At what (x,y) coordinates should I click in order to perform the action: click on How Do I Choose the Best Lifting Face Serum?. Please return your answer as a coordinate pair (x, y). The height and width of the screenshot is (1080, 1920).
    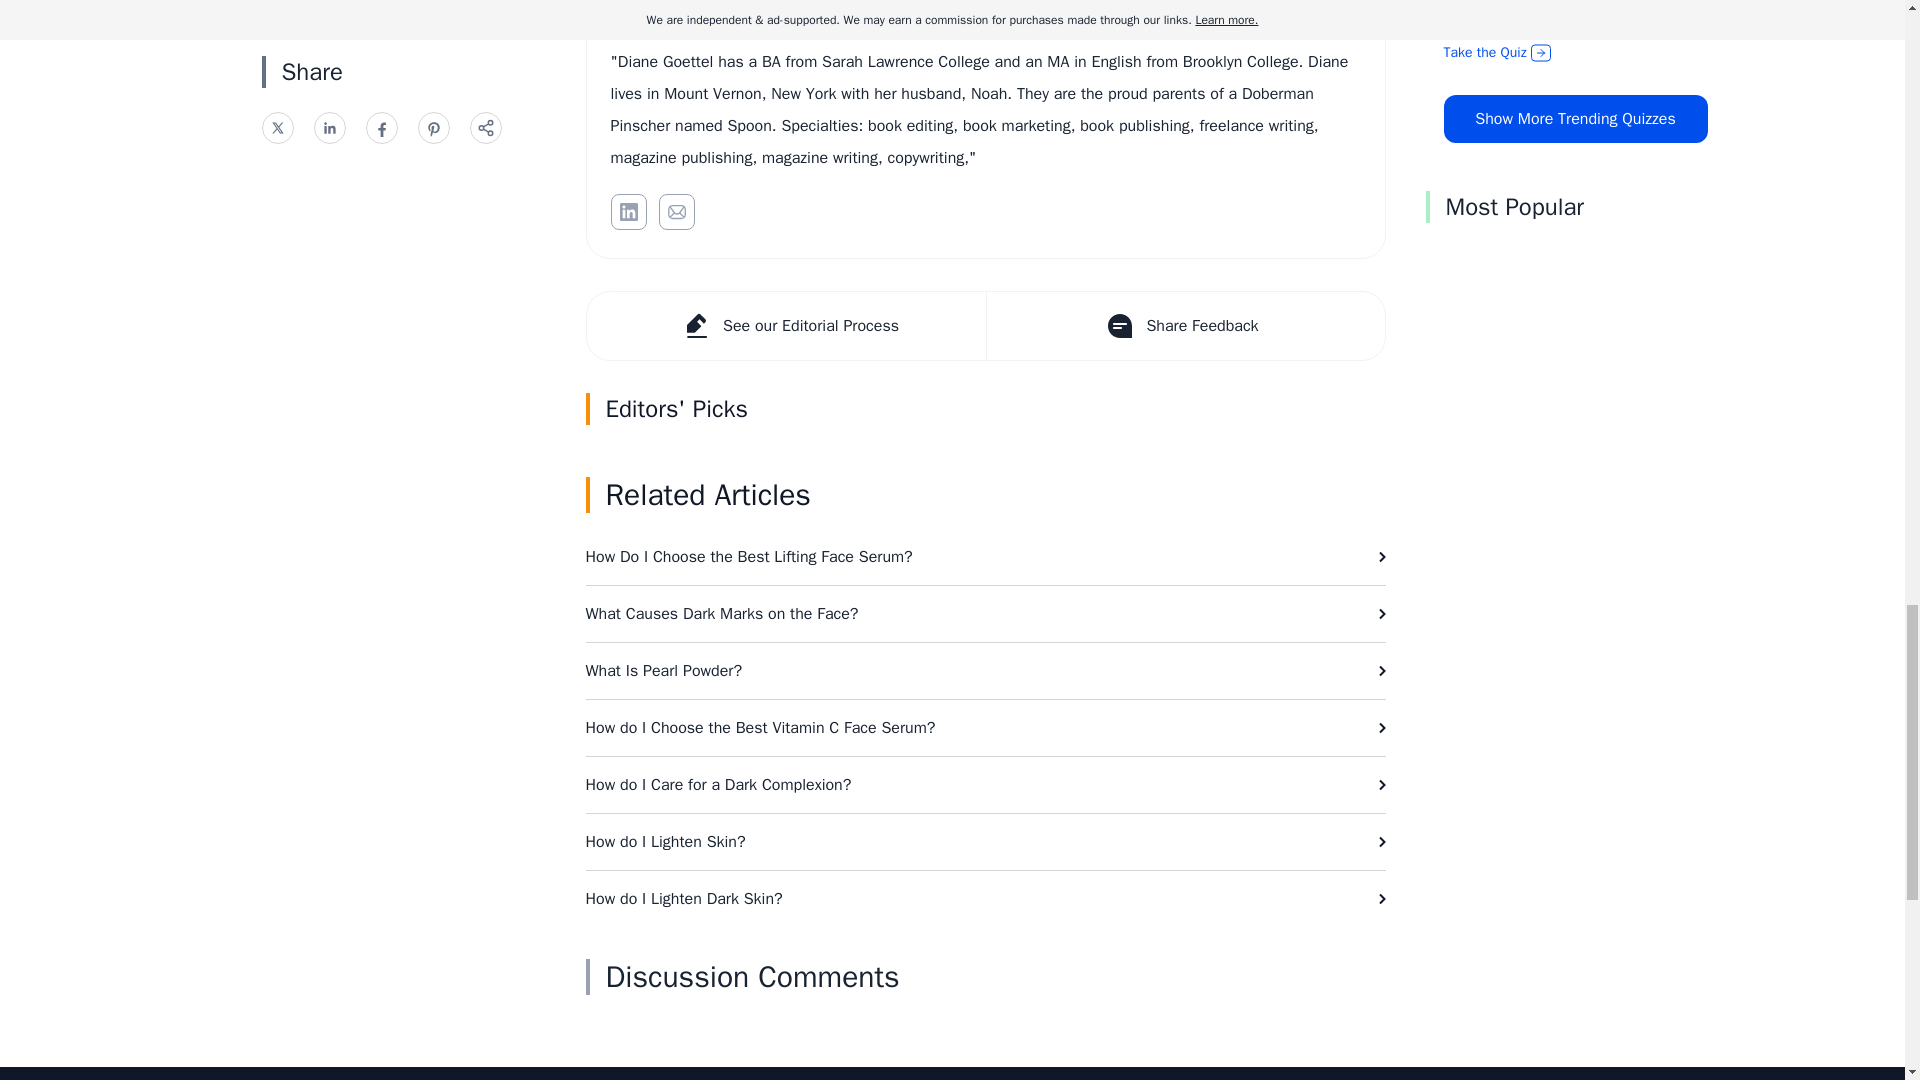
    Looking at the image, I should click on (986, 557).